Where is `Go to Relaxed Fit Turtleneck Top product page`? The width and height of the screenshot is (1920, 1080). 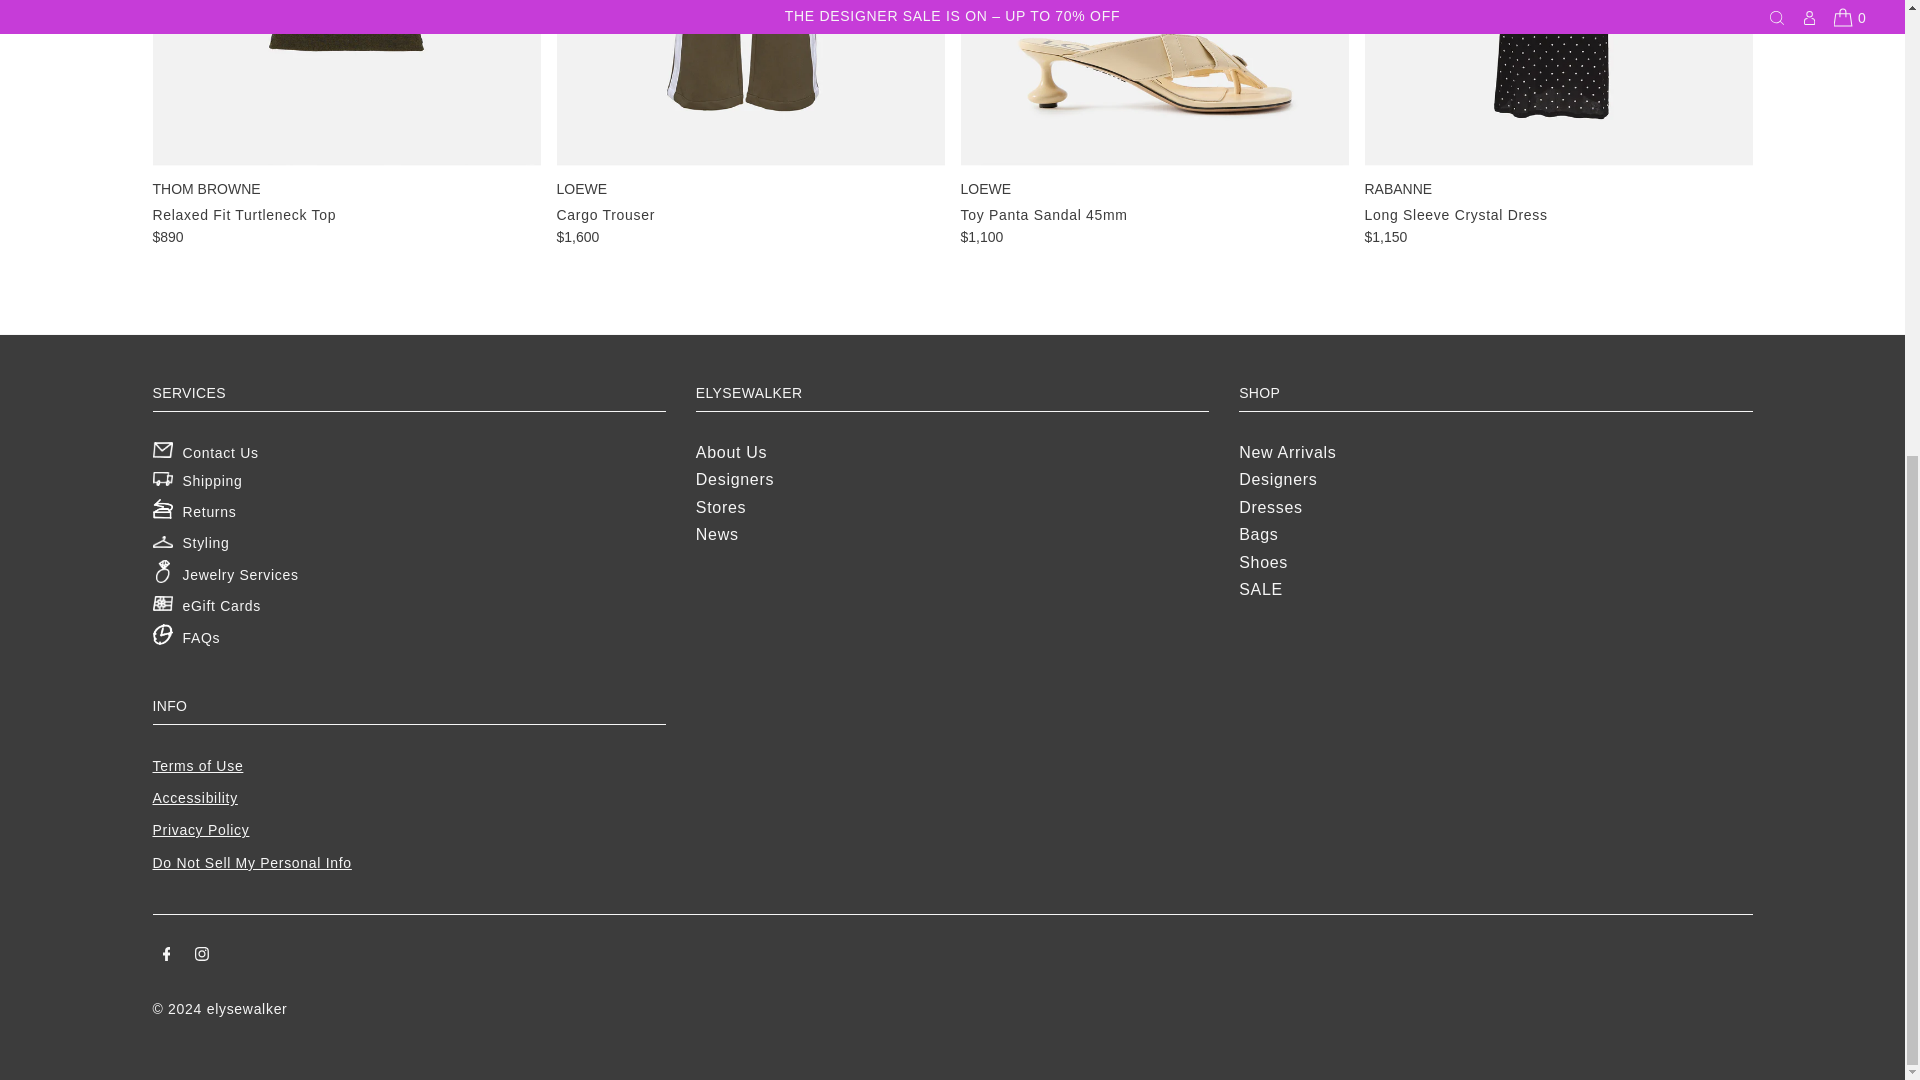 Go to Relaxed Fit Turtleneck Top product page is located at coordinates (345, 124).